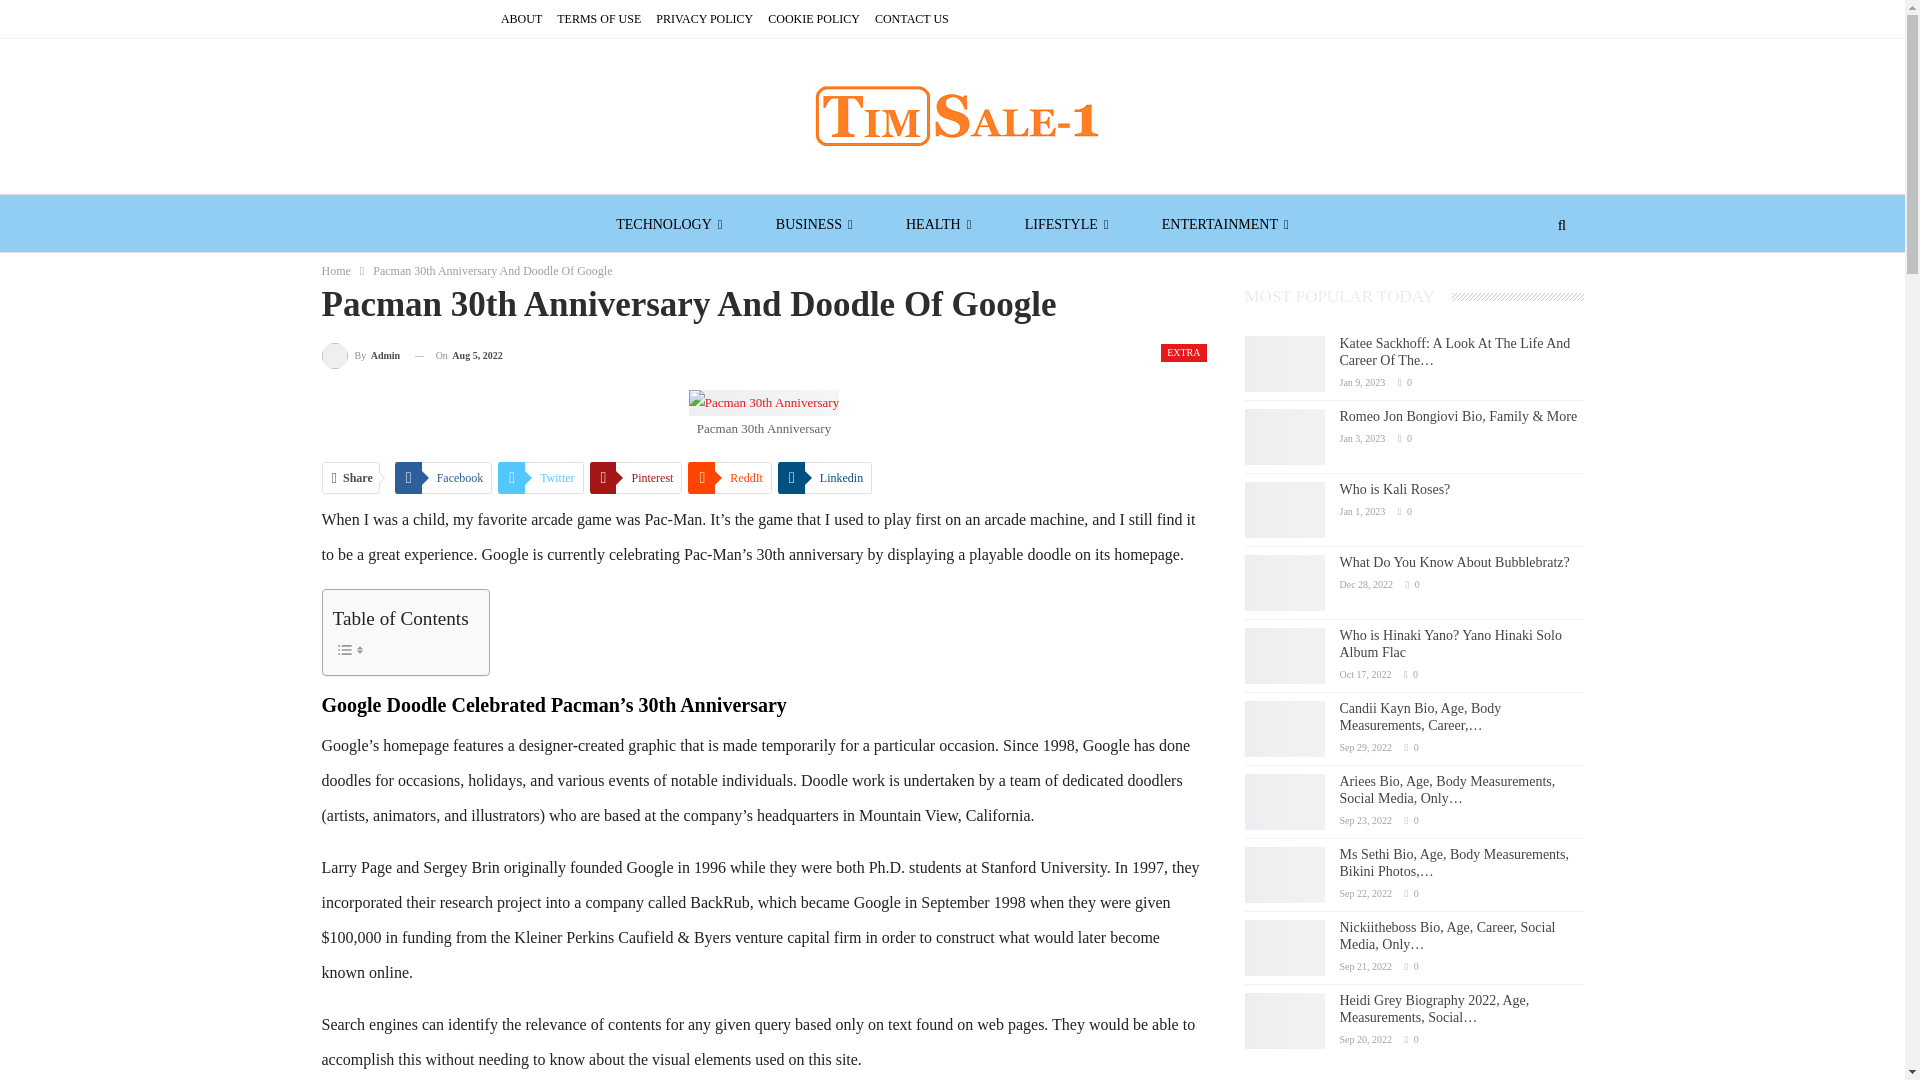 The height and width of the screenshot is (1080, 1920). I want to click on Linkedin, so click(824, 478).